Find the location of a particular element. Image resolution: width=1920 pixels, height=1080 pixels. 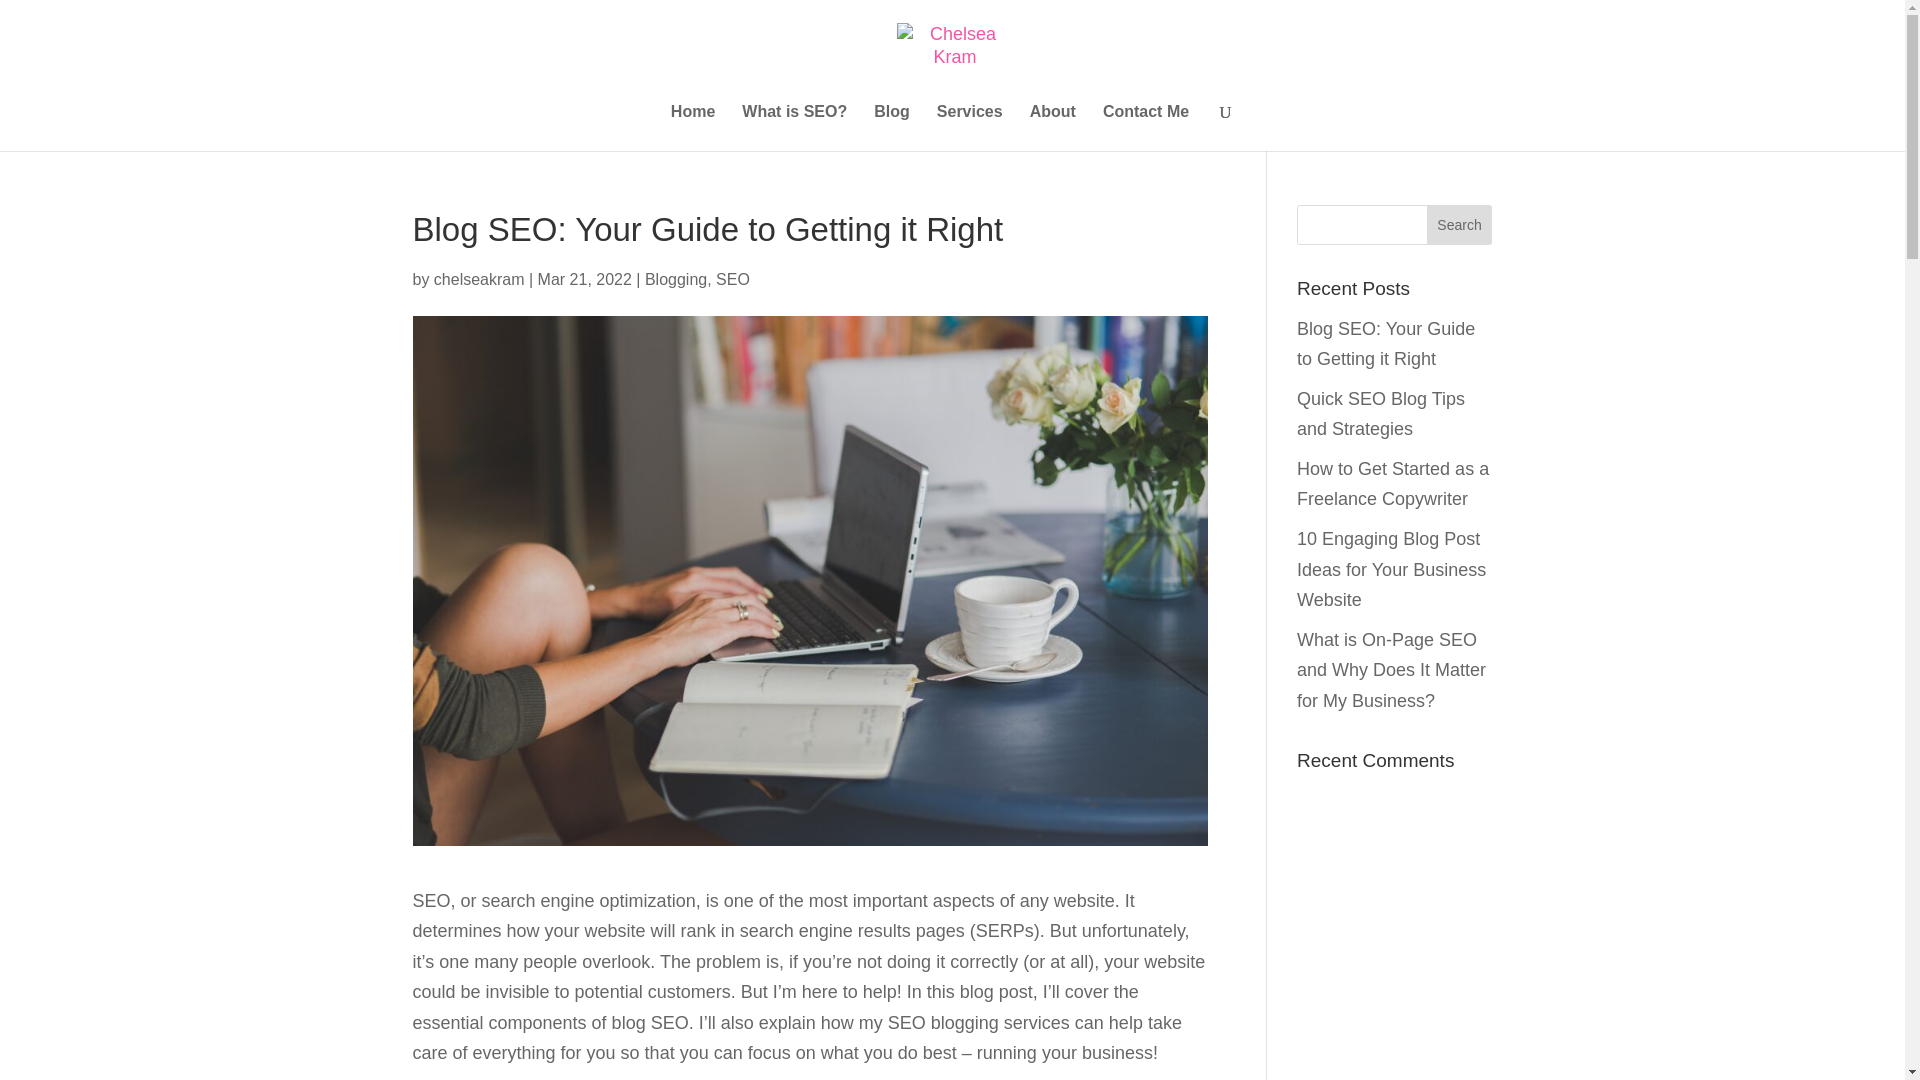

About is located at coordinates (1052, 128).